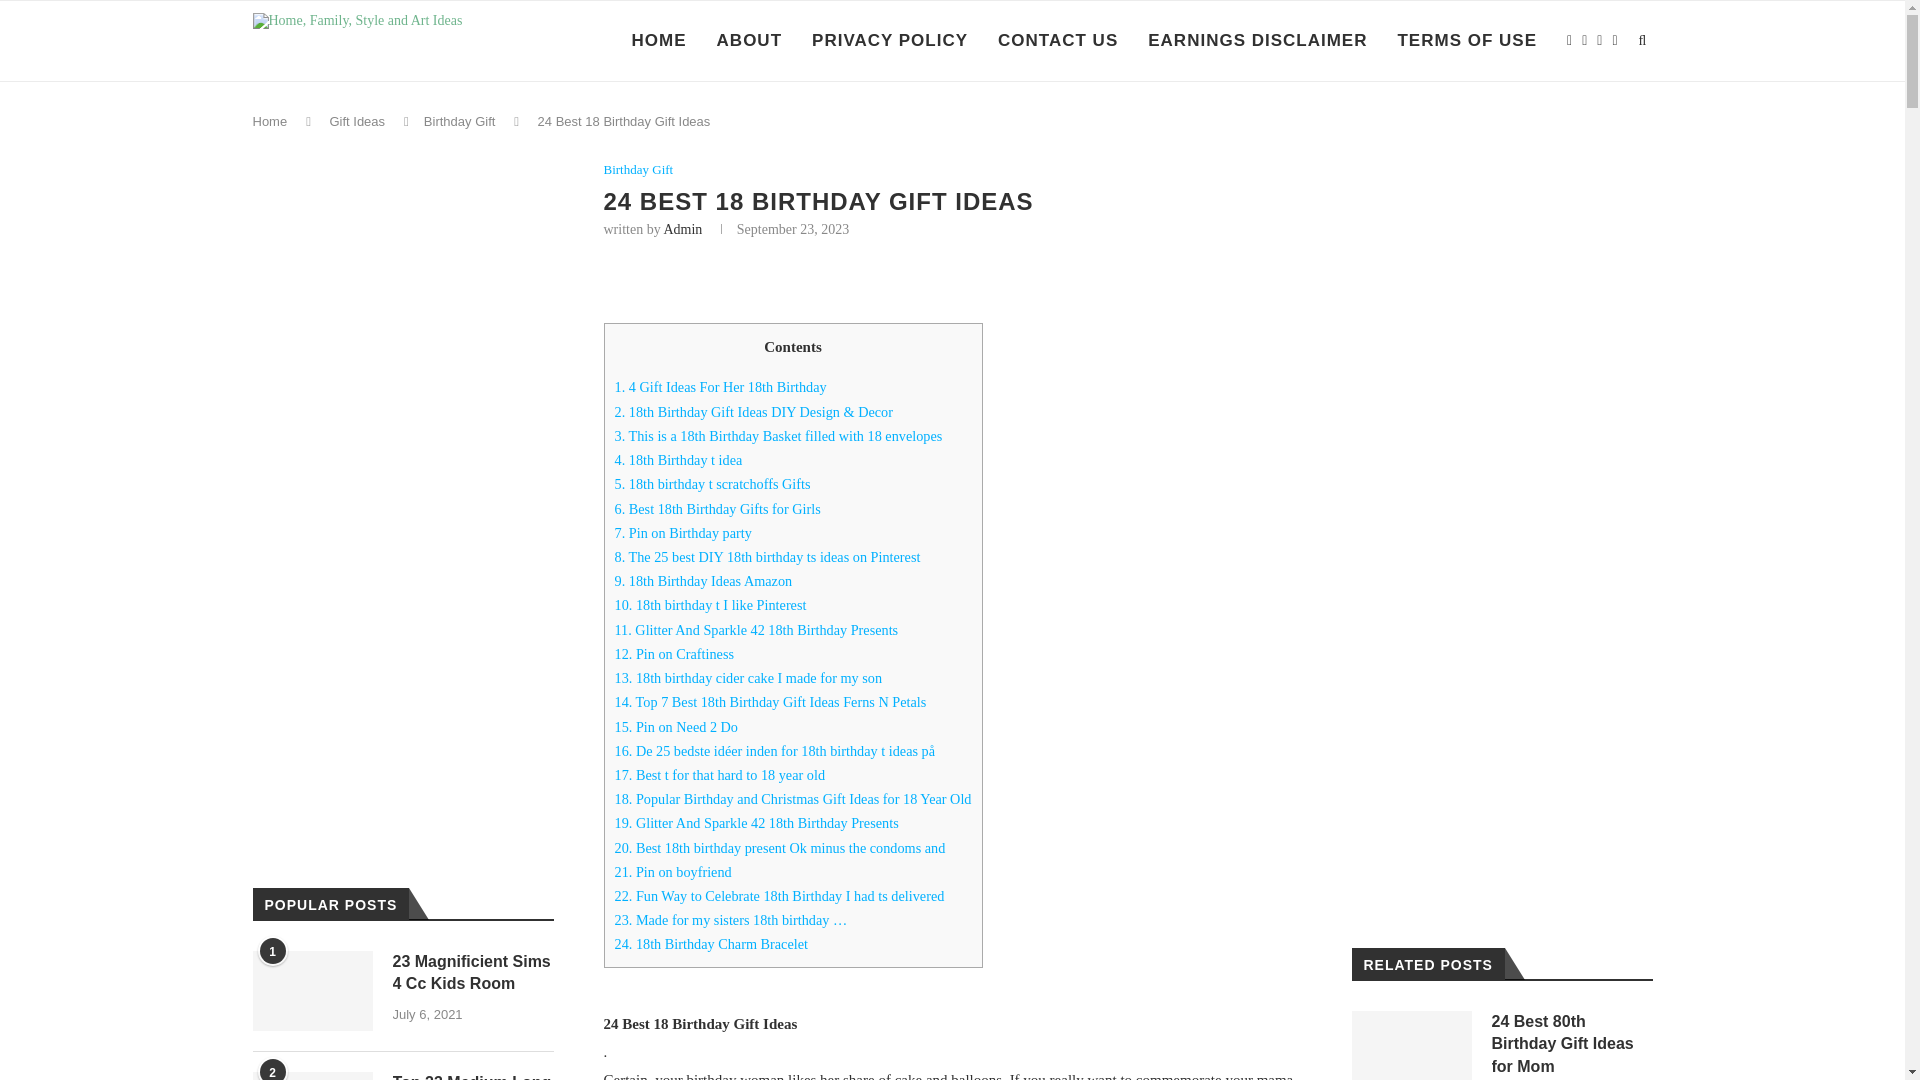  I want to click on Admin, so click(682, 229).